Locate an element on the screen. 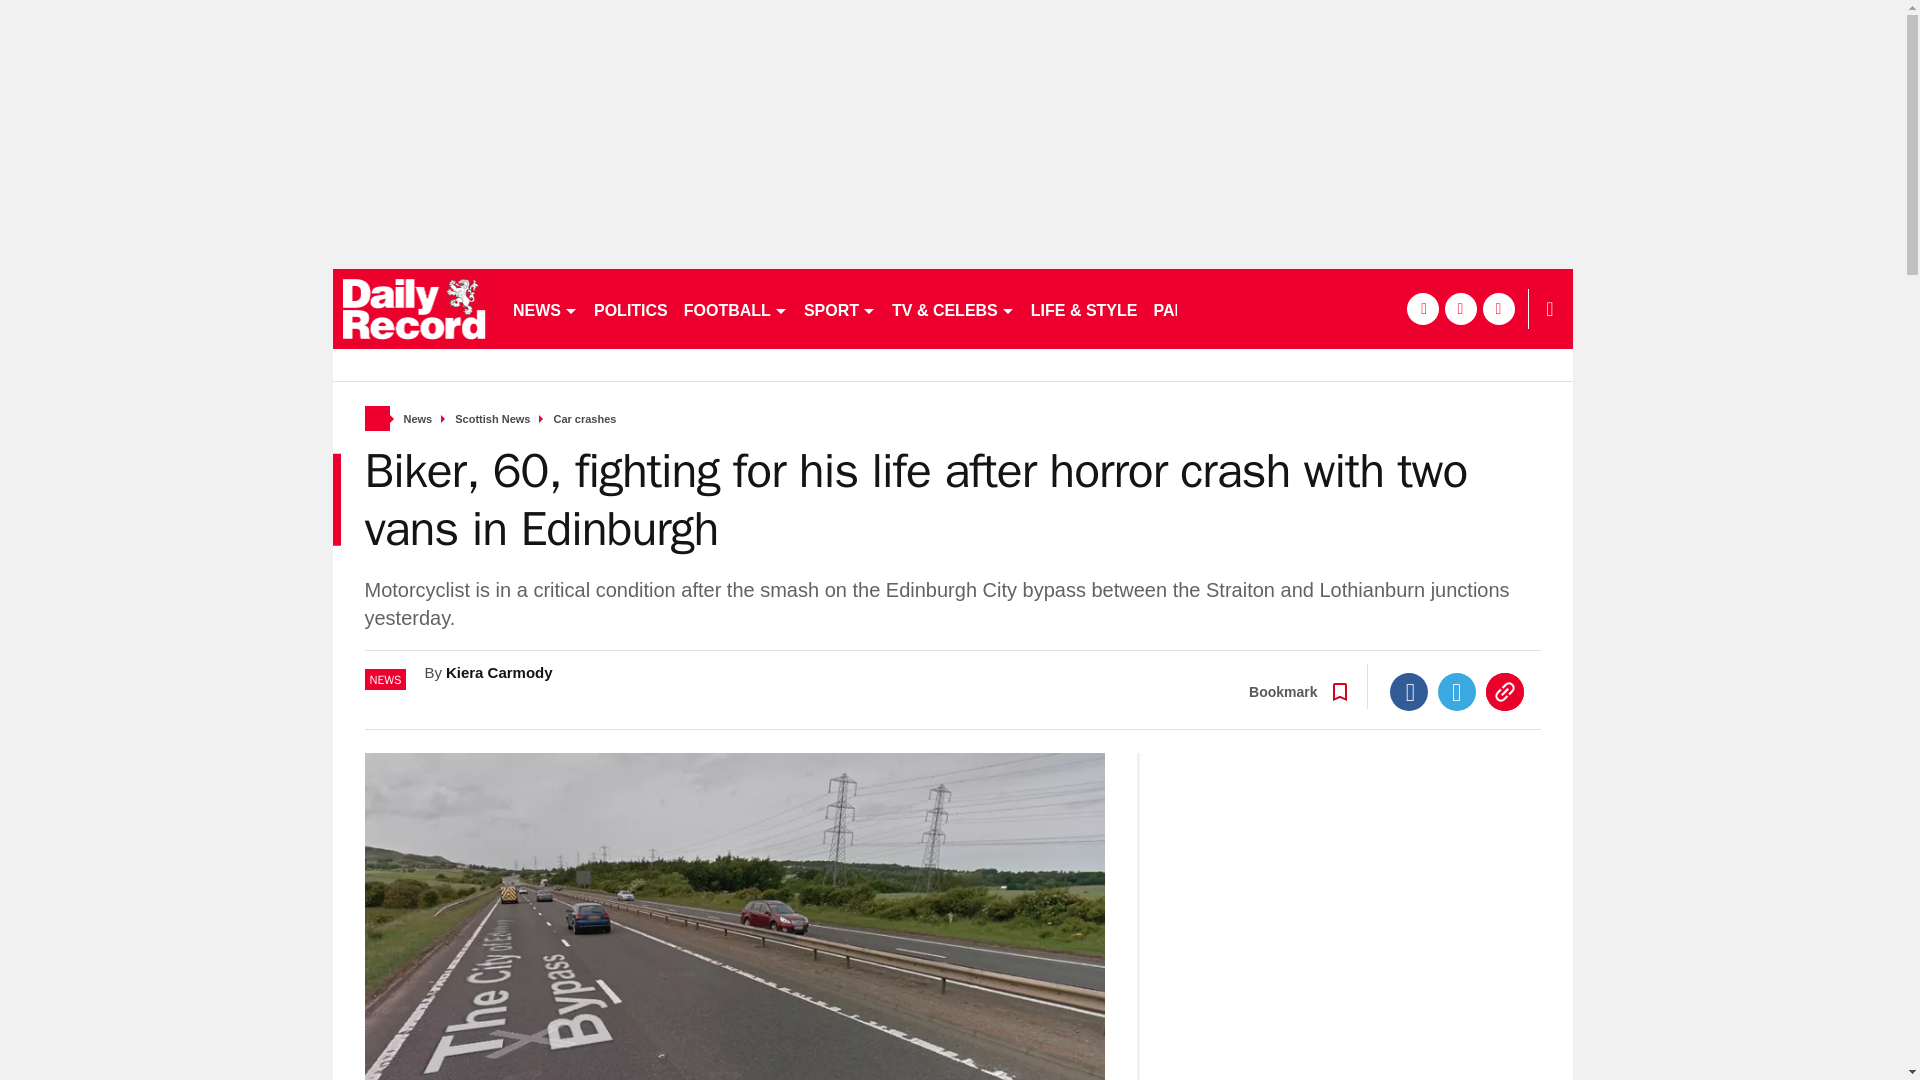  SPORT is located at coordinates (840, 308).